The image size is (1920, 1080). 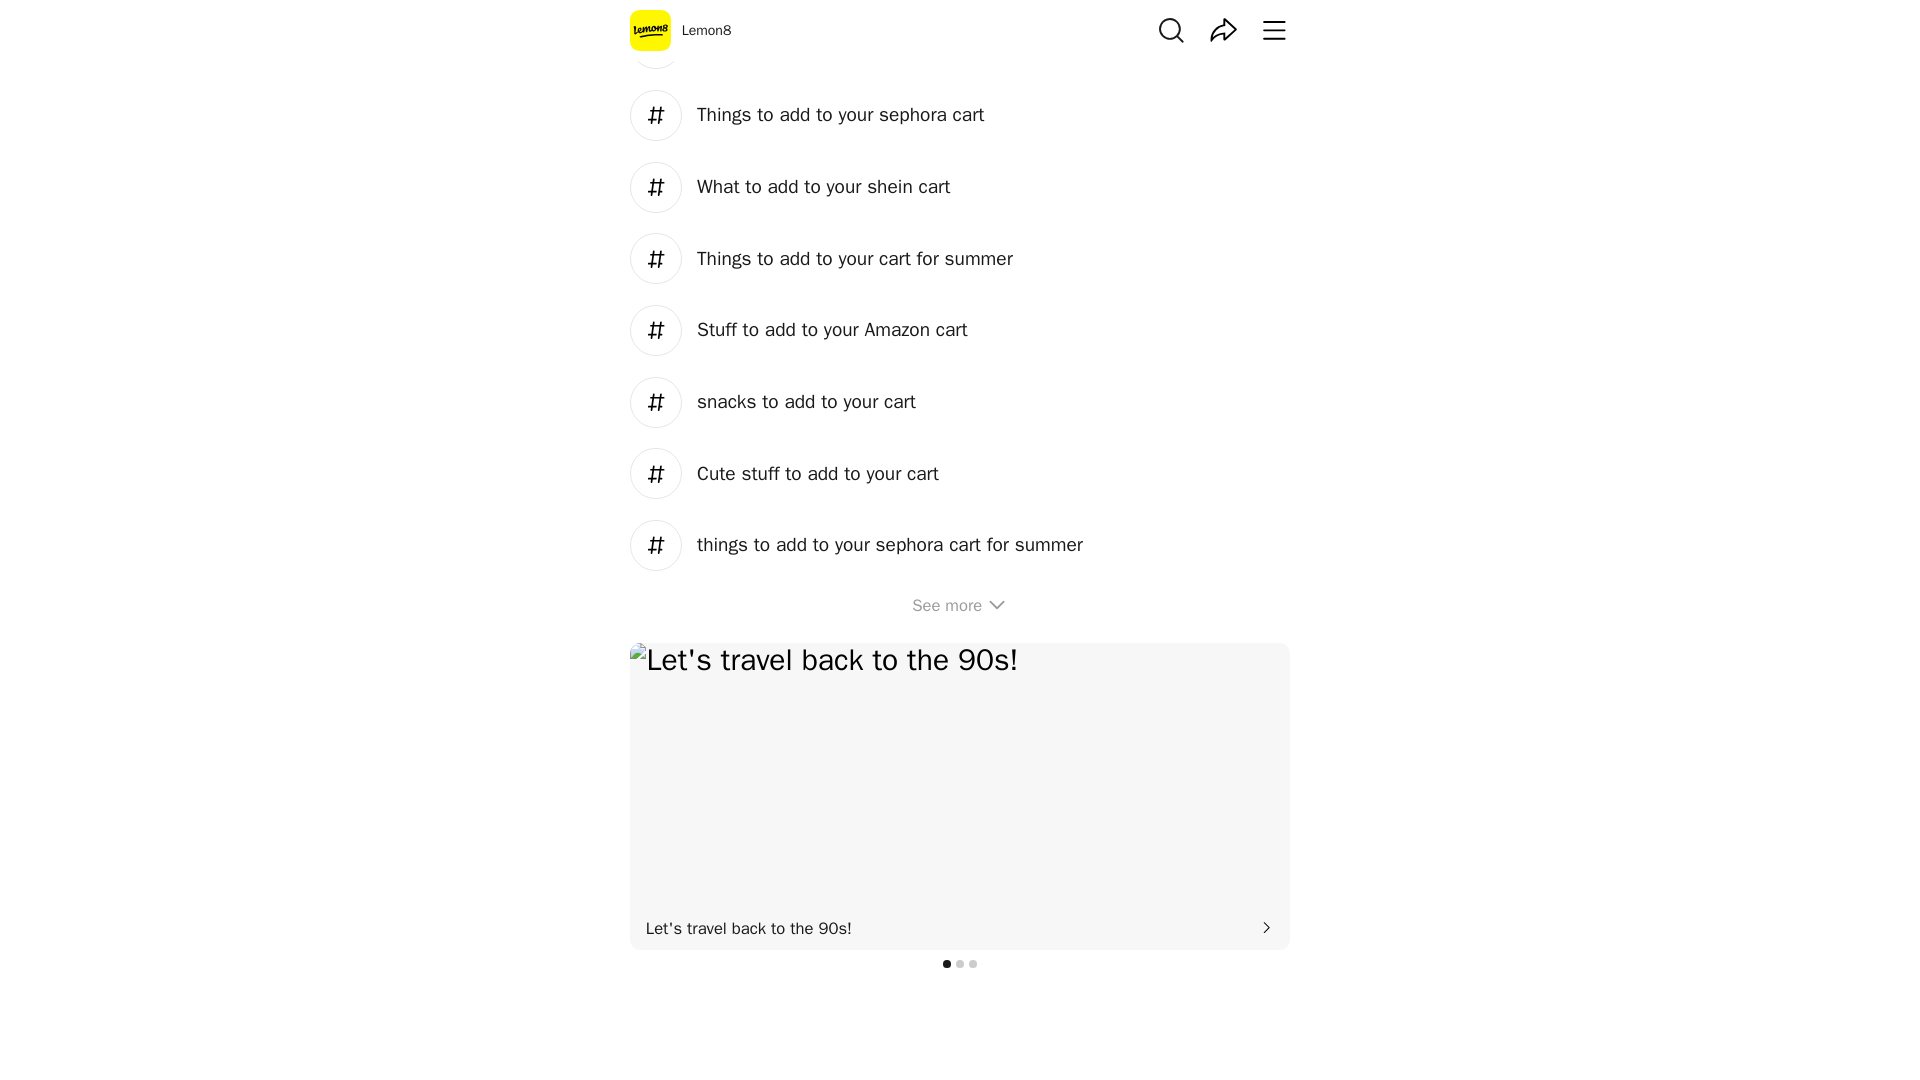 What do you see at coordinates (960, 330) in the screenshot?
I see `Stuff to add to your Amazon cart` at bounding box center [960, 330].